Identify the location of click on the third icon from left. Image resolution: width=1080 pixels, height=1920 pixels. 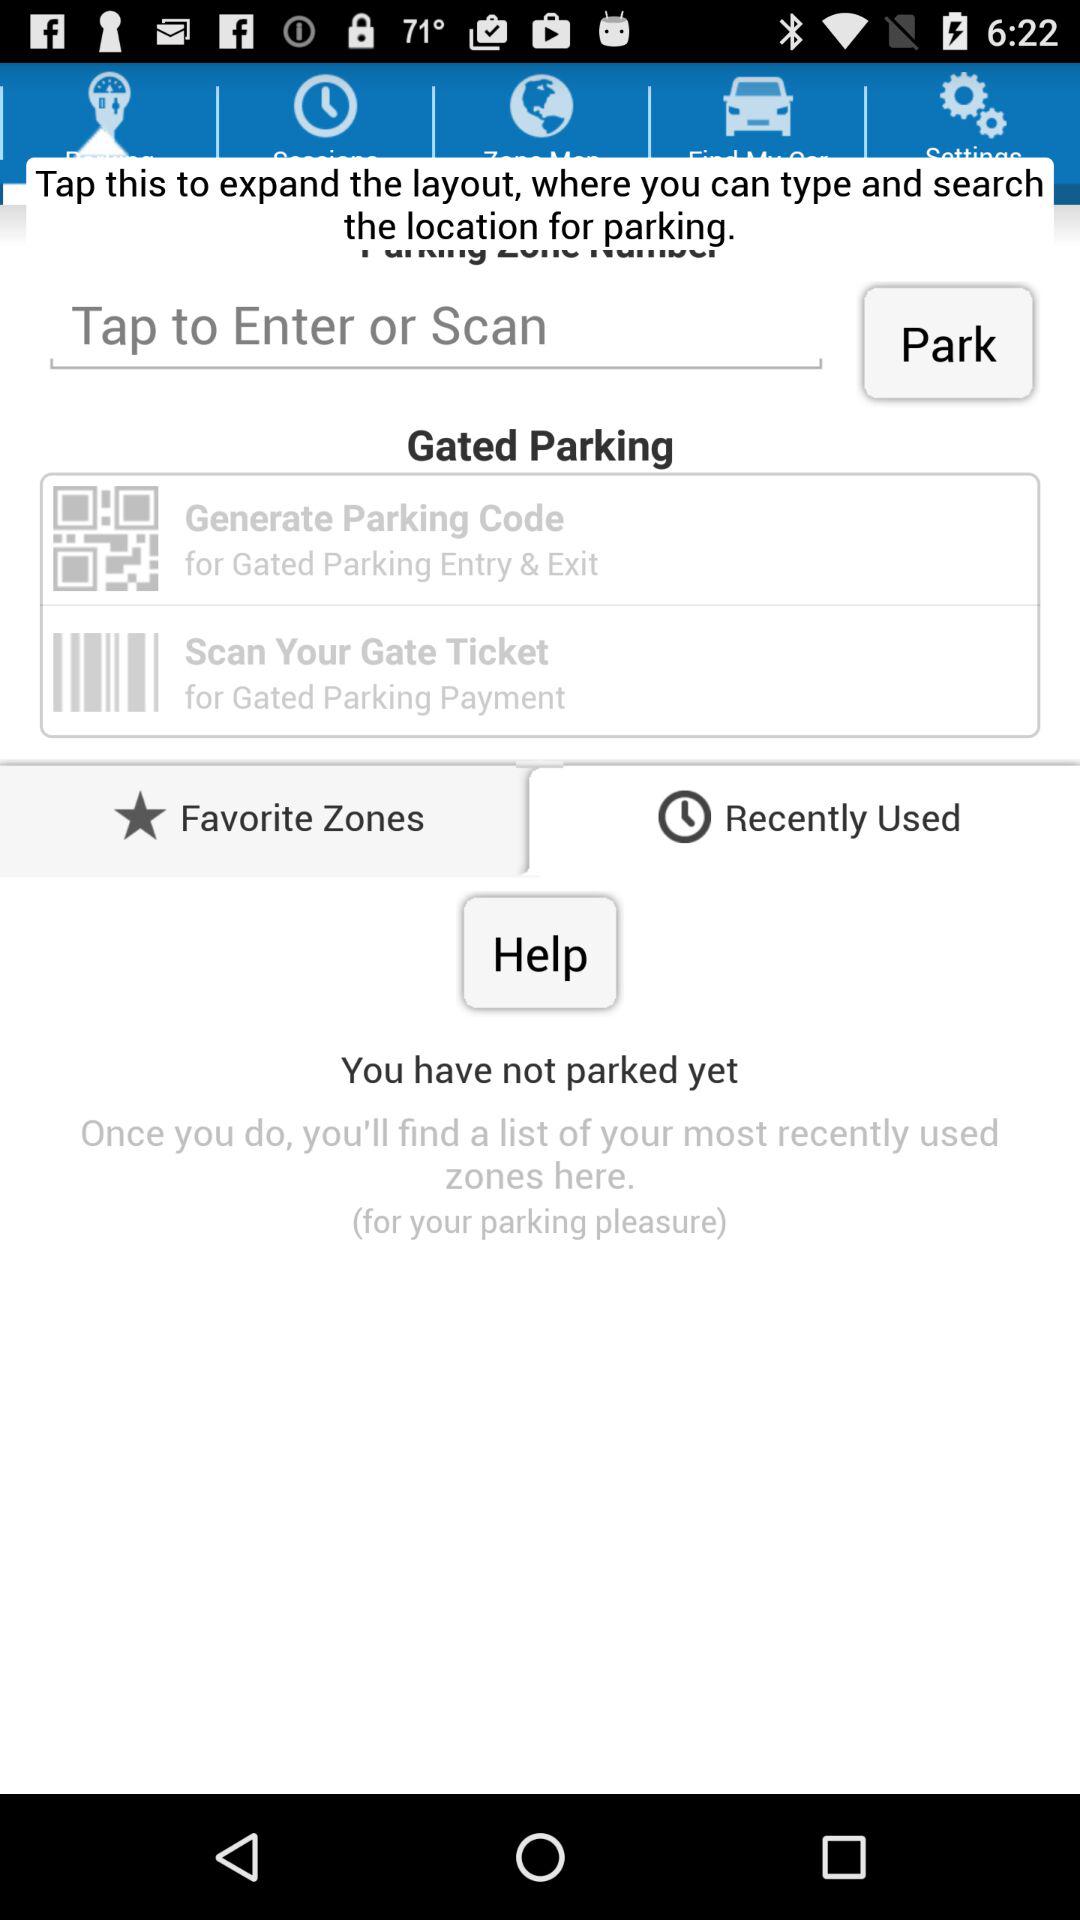
(541, 106).